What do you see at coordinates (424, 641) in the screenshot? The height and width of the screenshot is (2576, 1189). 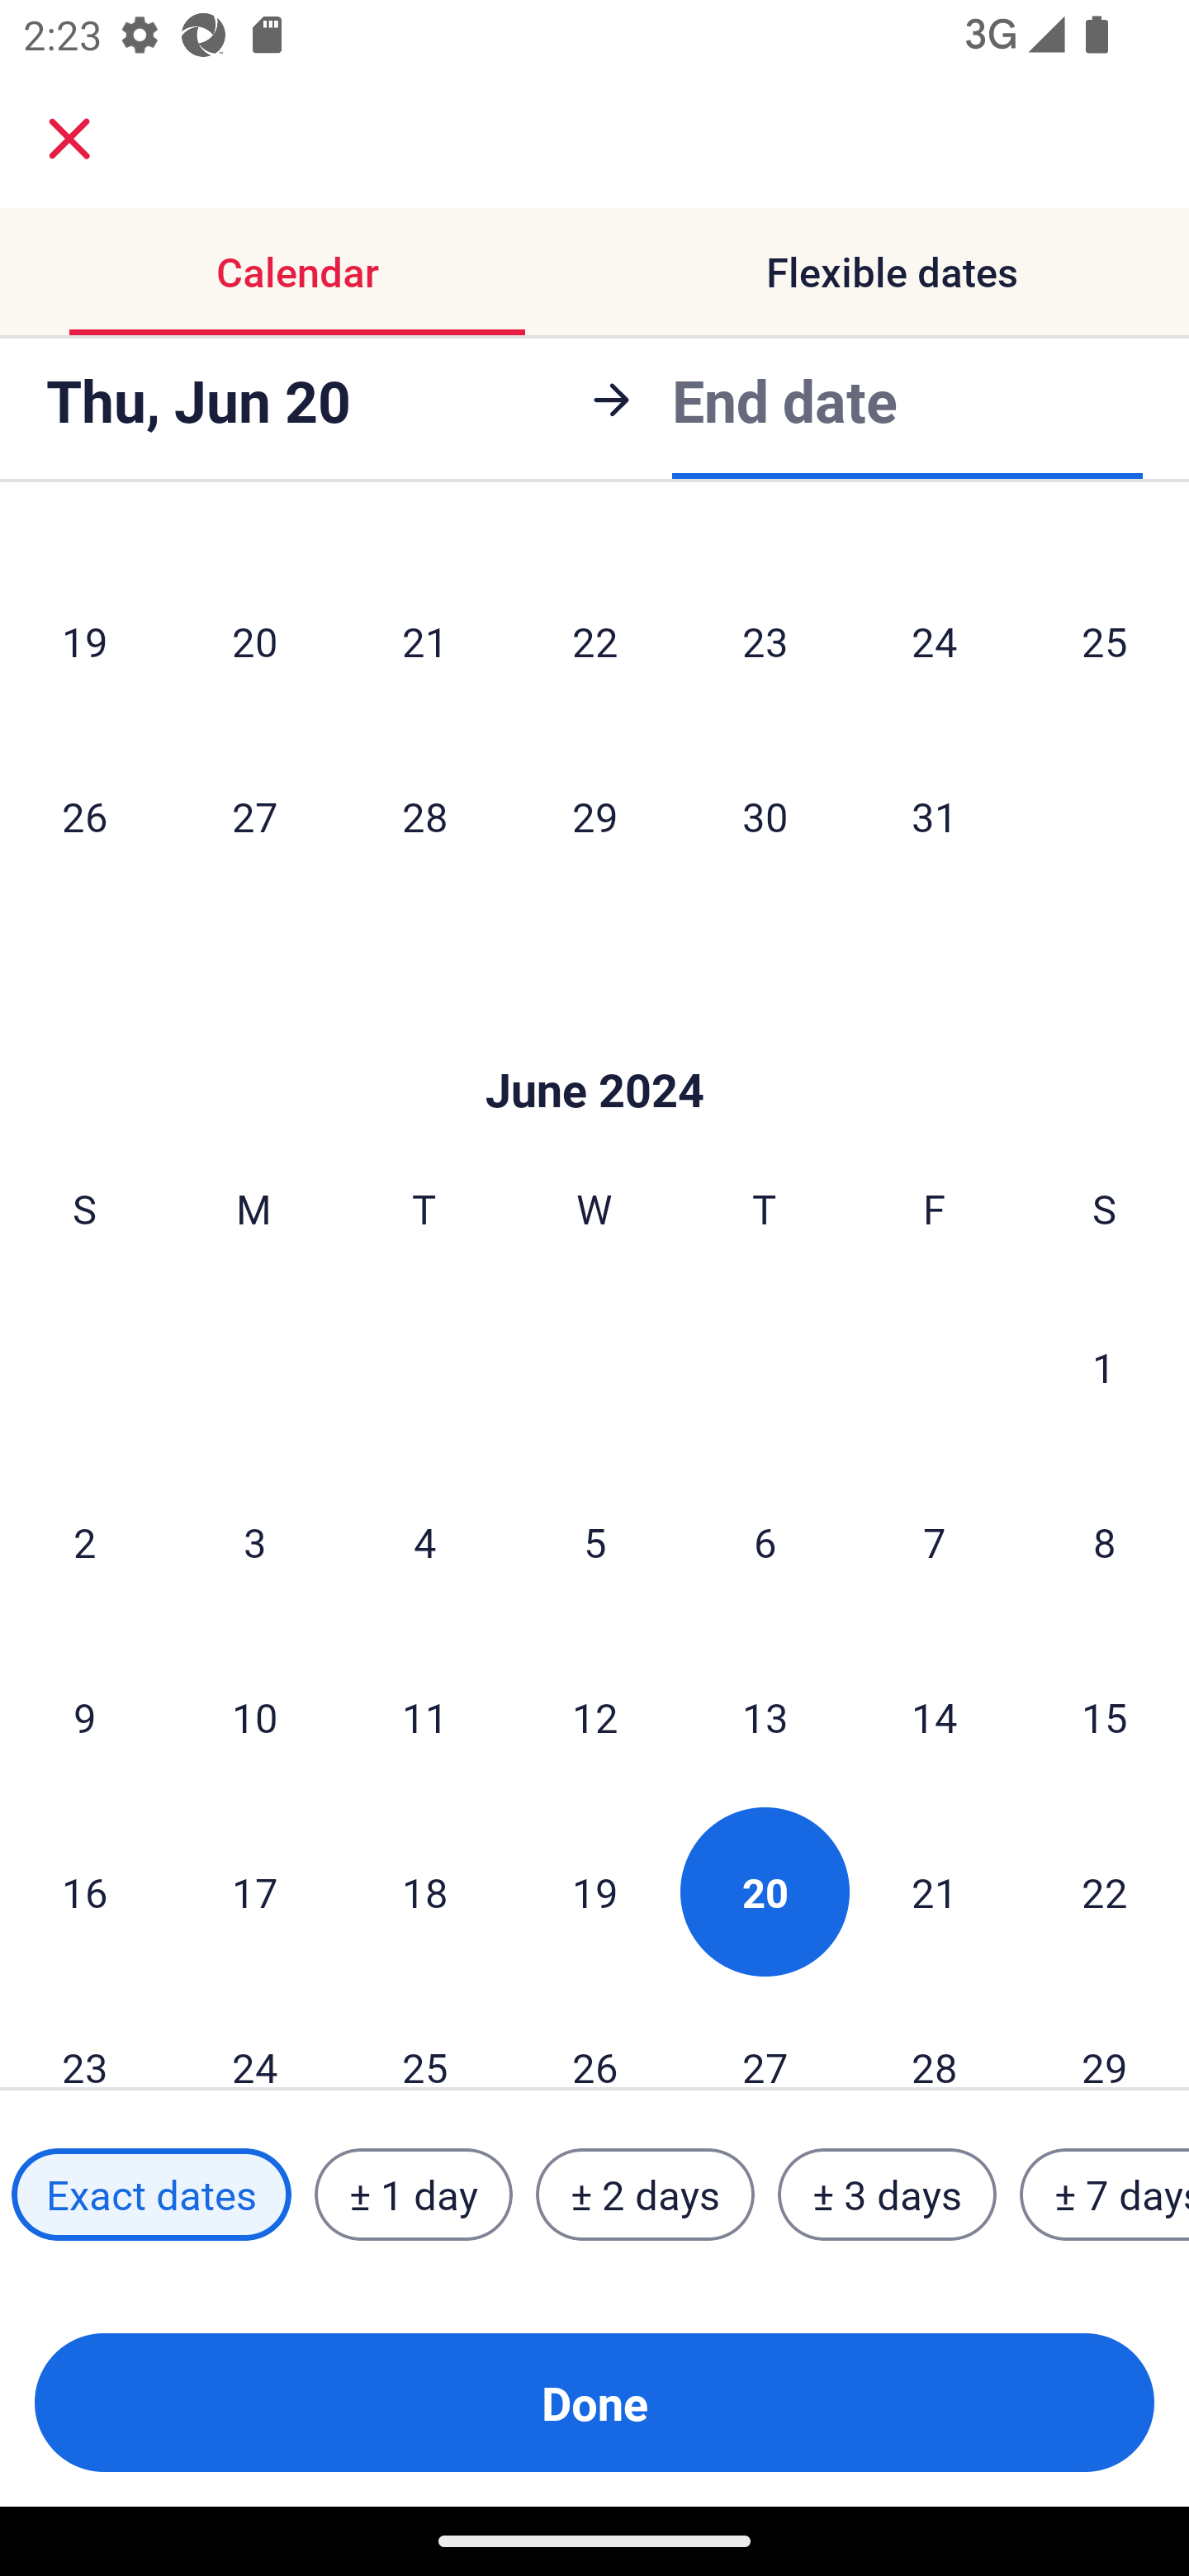 I see `21 Tuesday, May 21, 2024` at bounding box center [424, 641].